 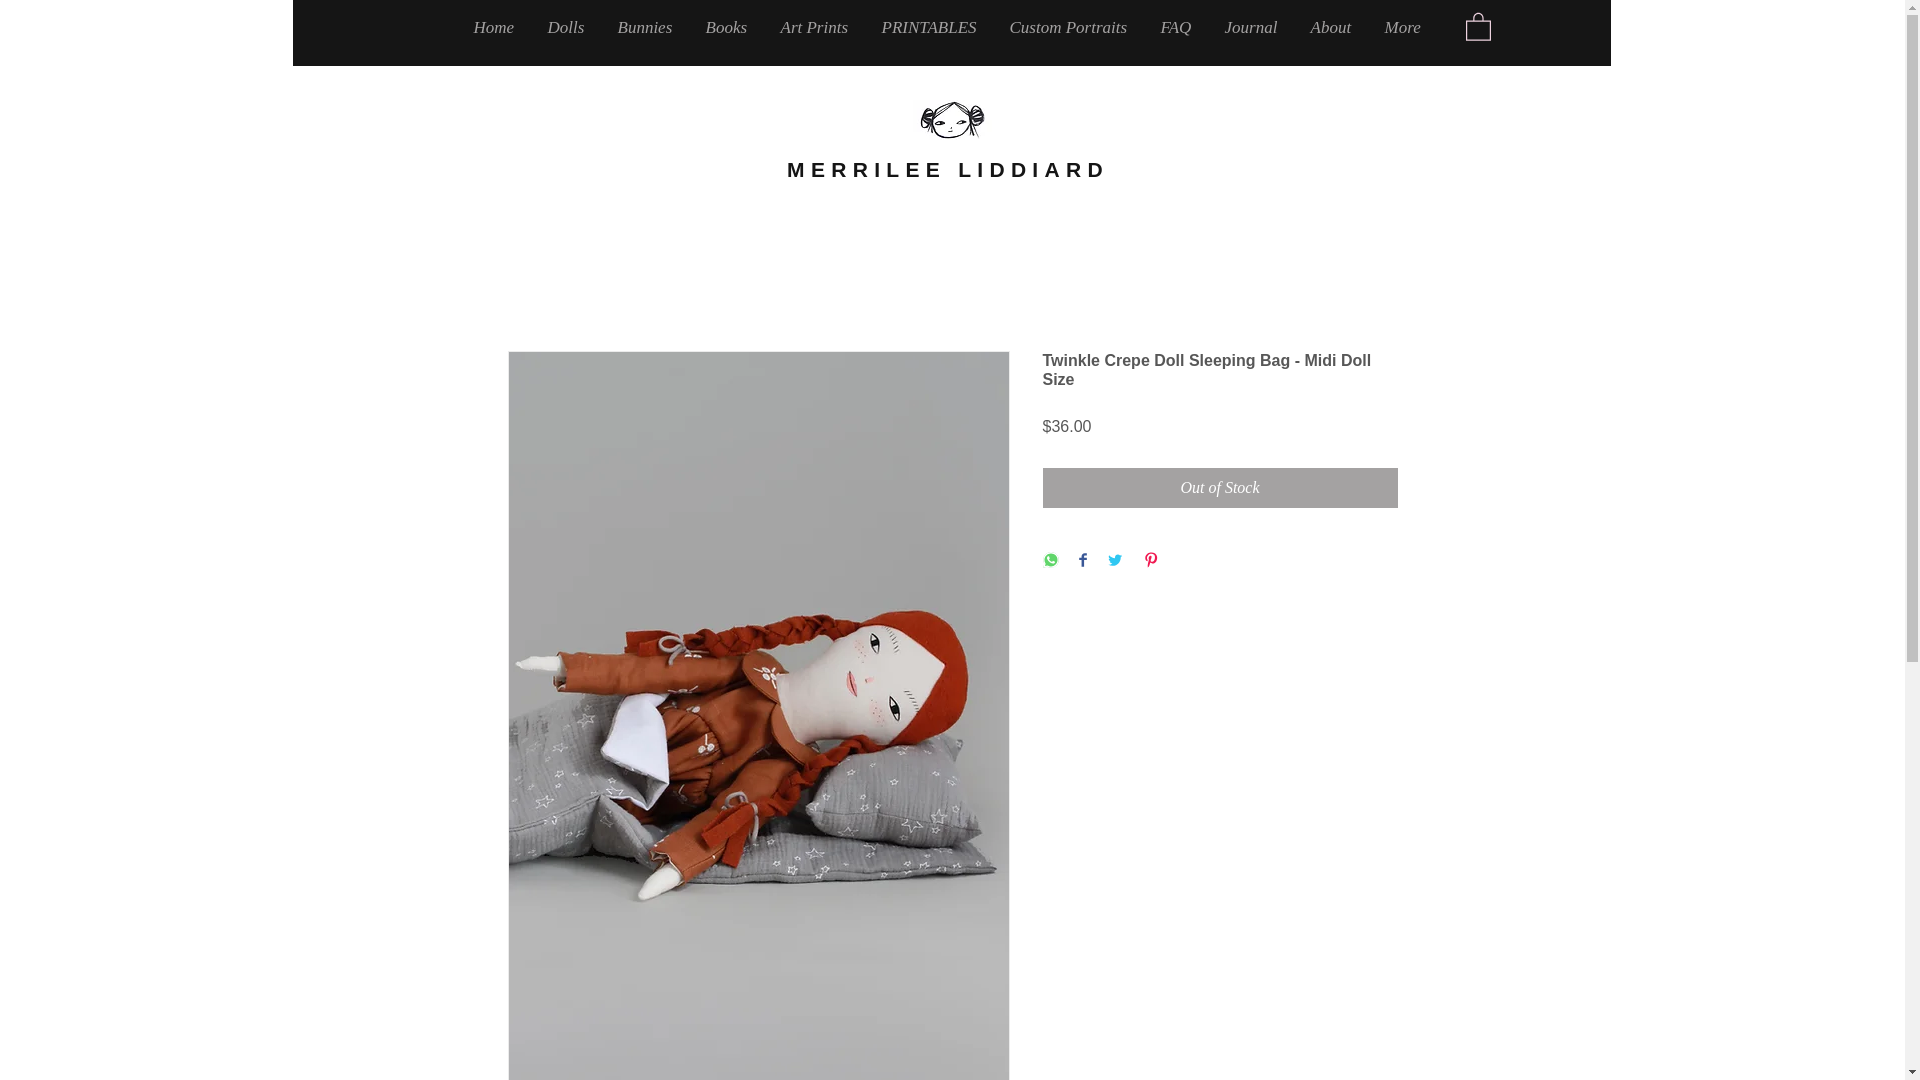 I want to click on Bunnies, so click(x=646, y=27).